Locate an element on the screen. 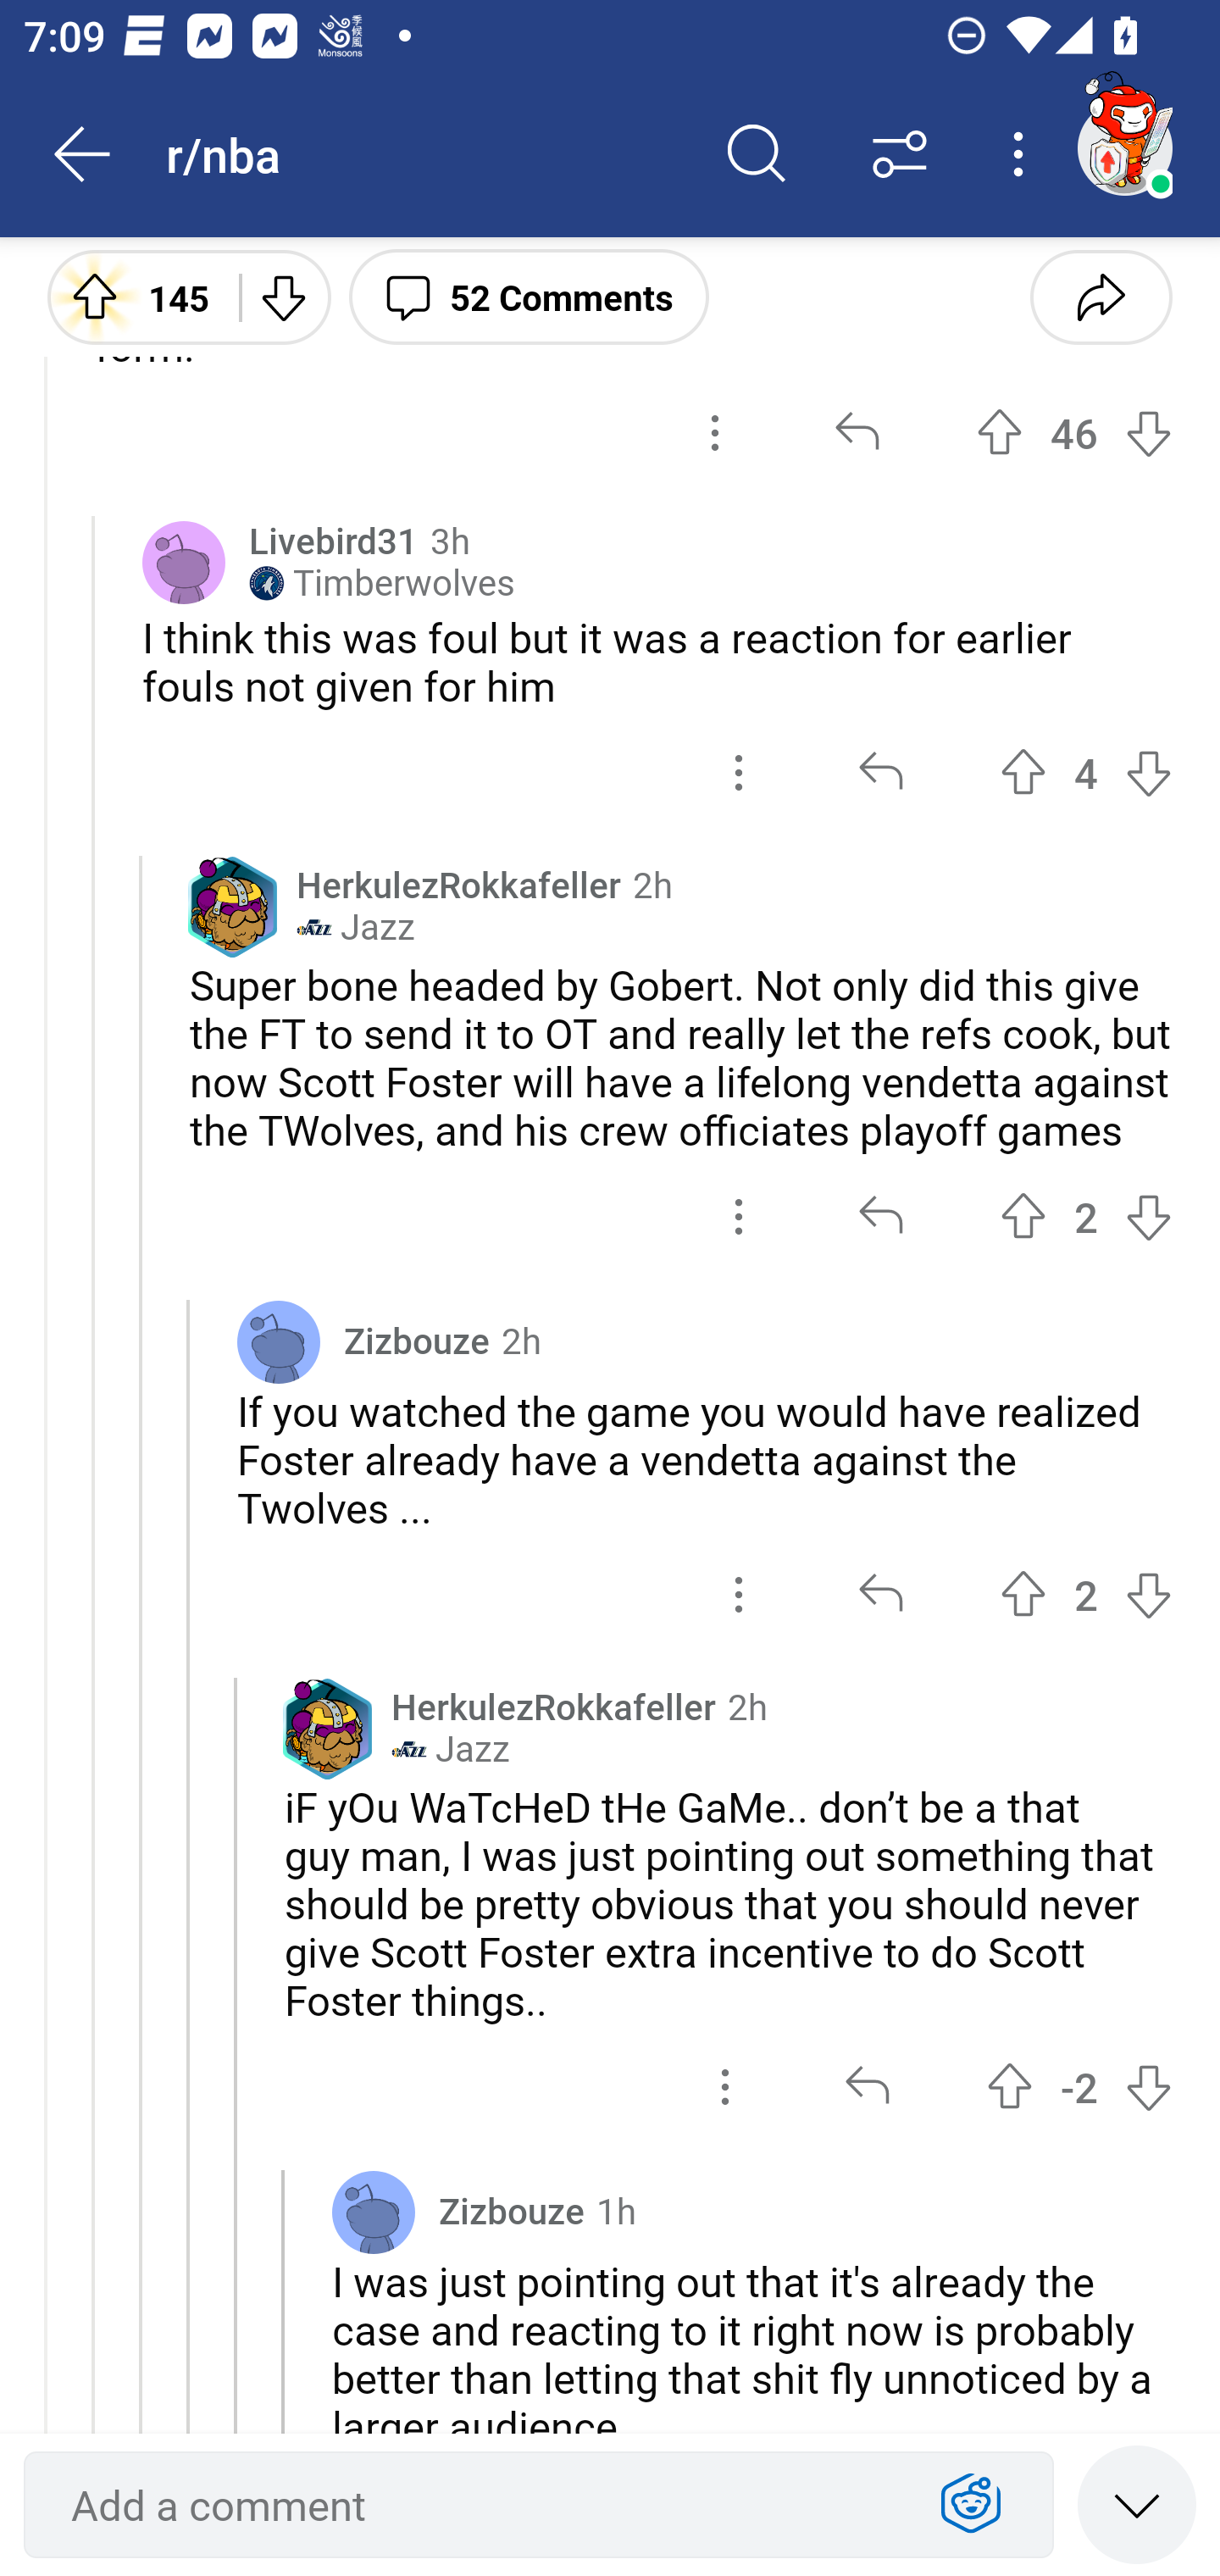 The height and width of the screenshot is (2576, 1220). Upvote 4 4 votes Downvote is located at coordinates (1086, 773).